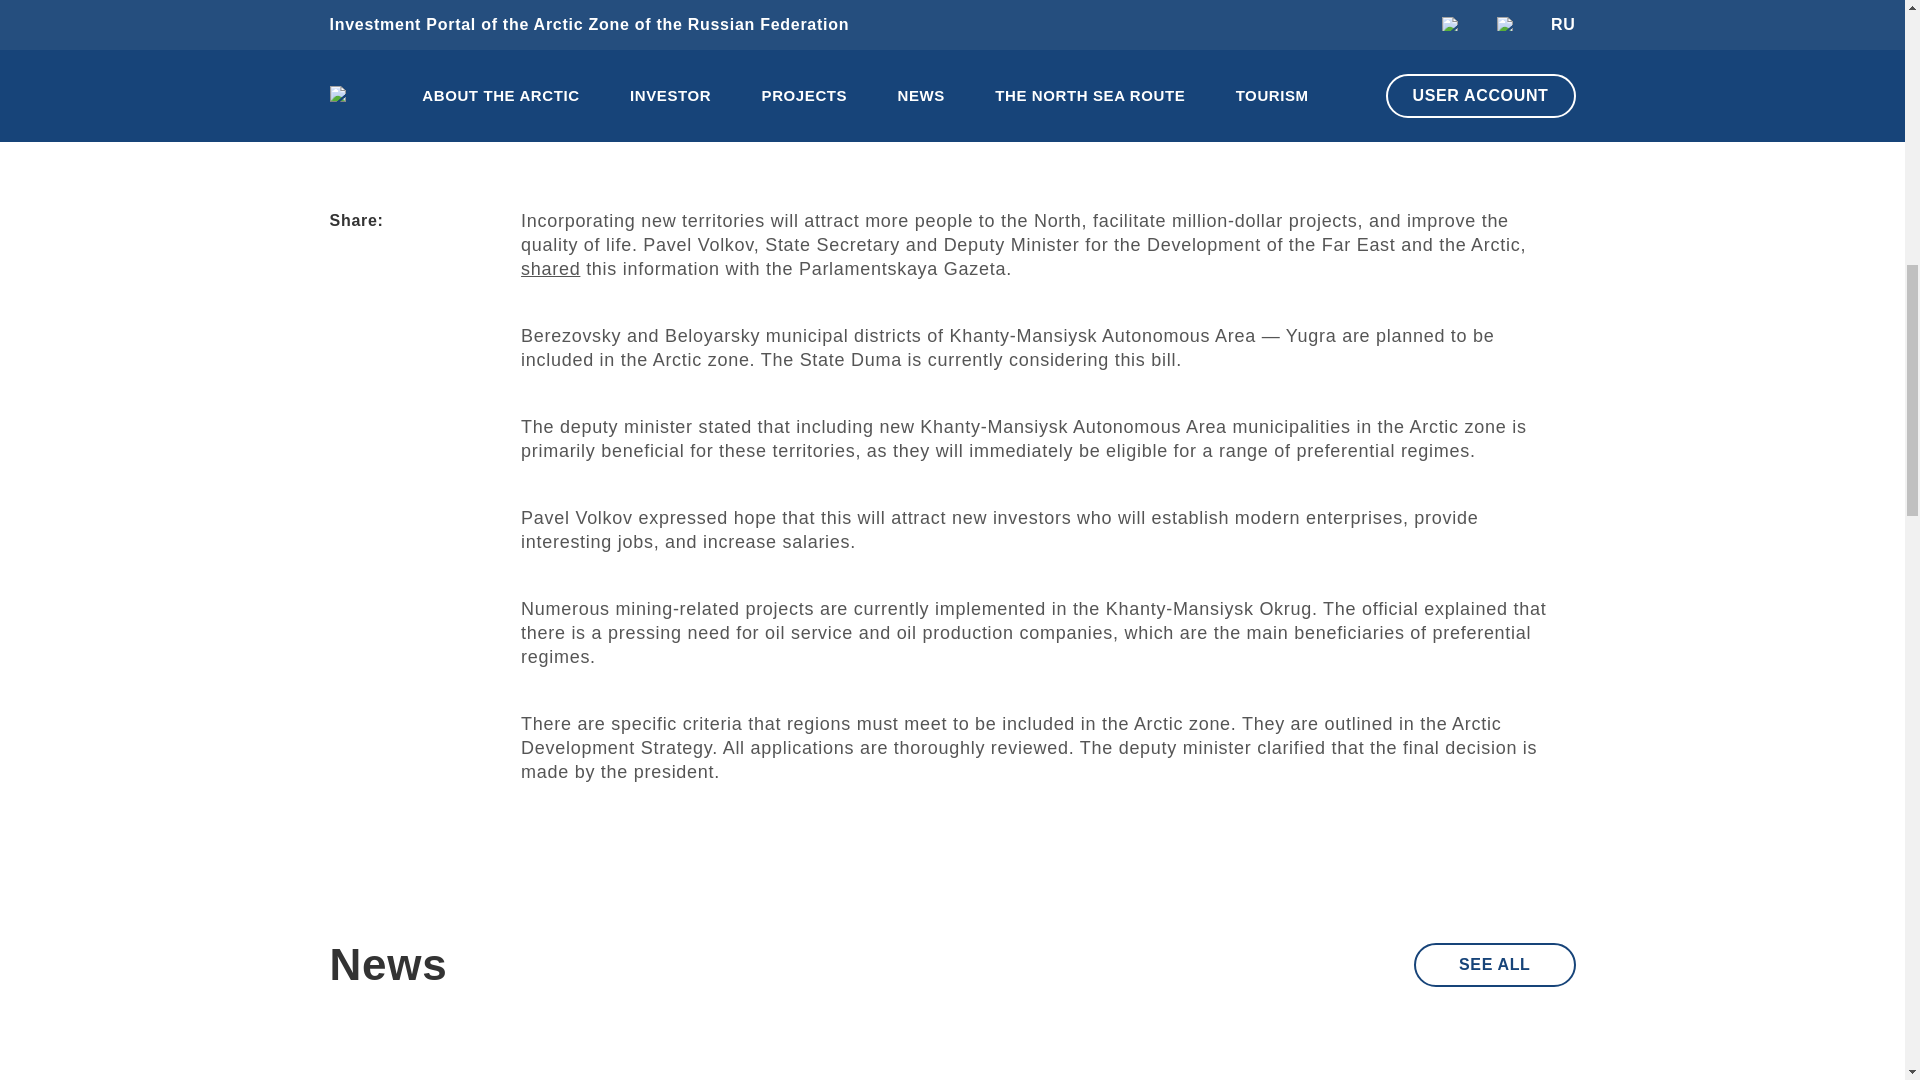 Image resolution: width=1920 pixels, height=1080 pixels. I want to click on shared, so click(550, 268).